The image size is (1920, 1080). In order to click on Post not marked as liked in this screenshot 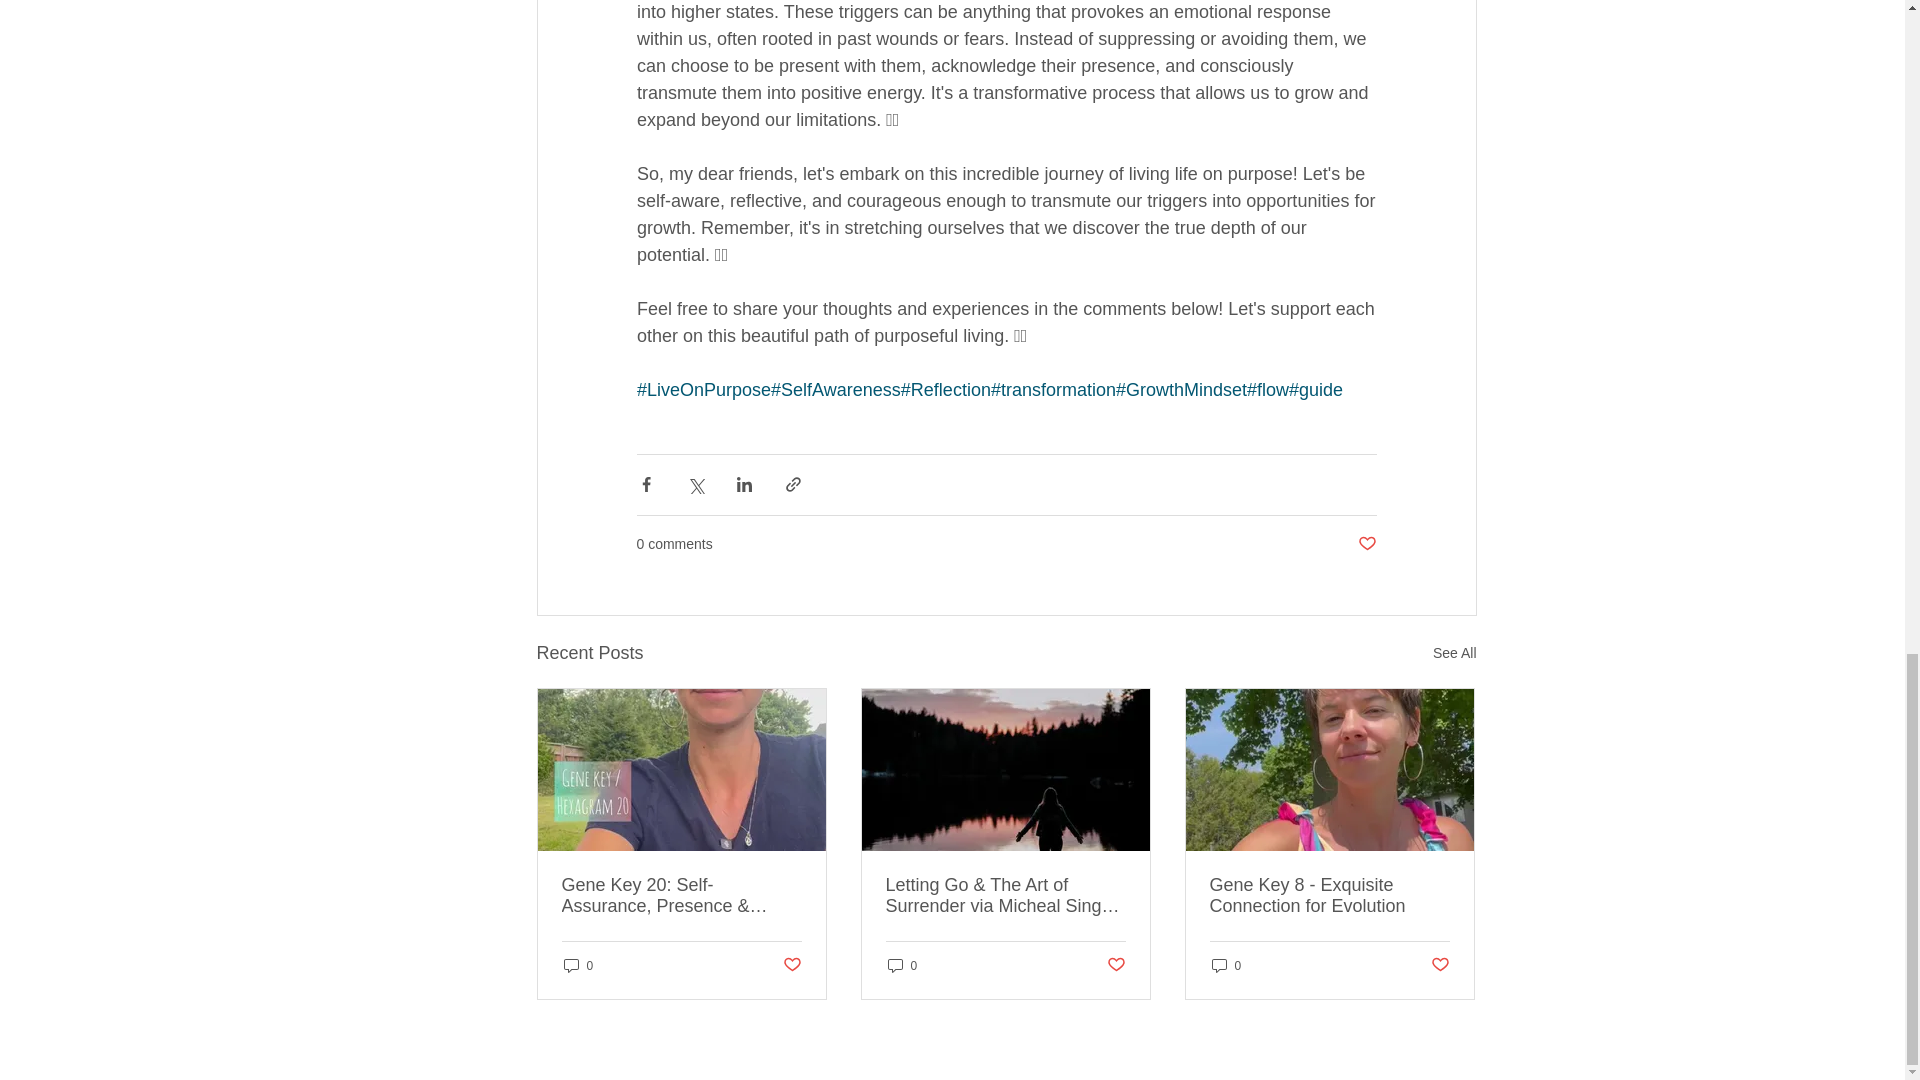, I will do `click(1115, 965)`.